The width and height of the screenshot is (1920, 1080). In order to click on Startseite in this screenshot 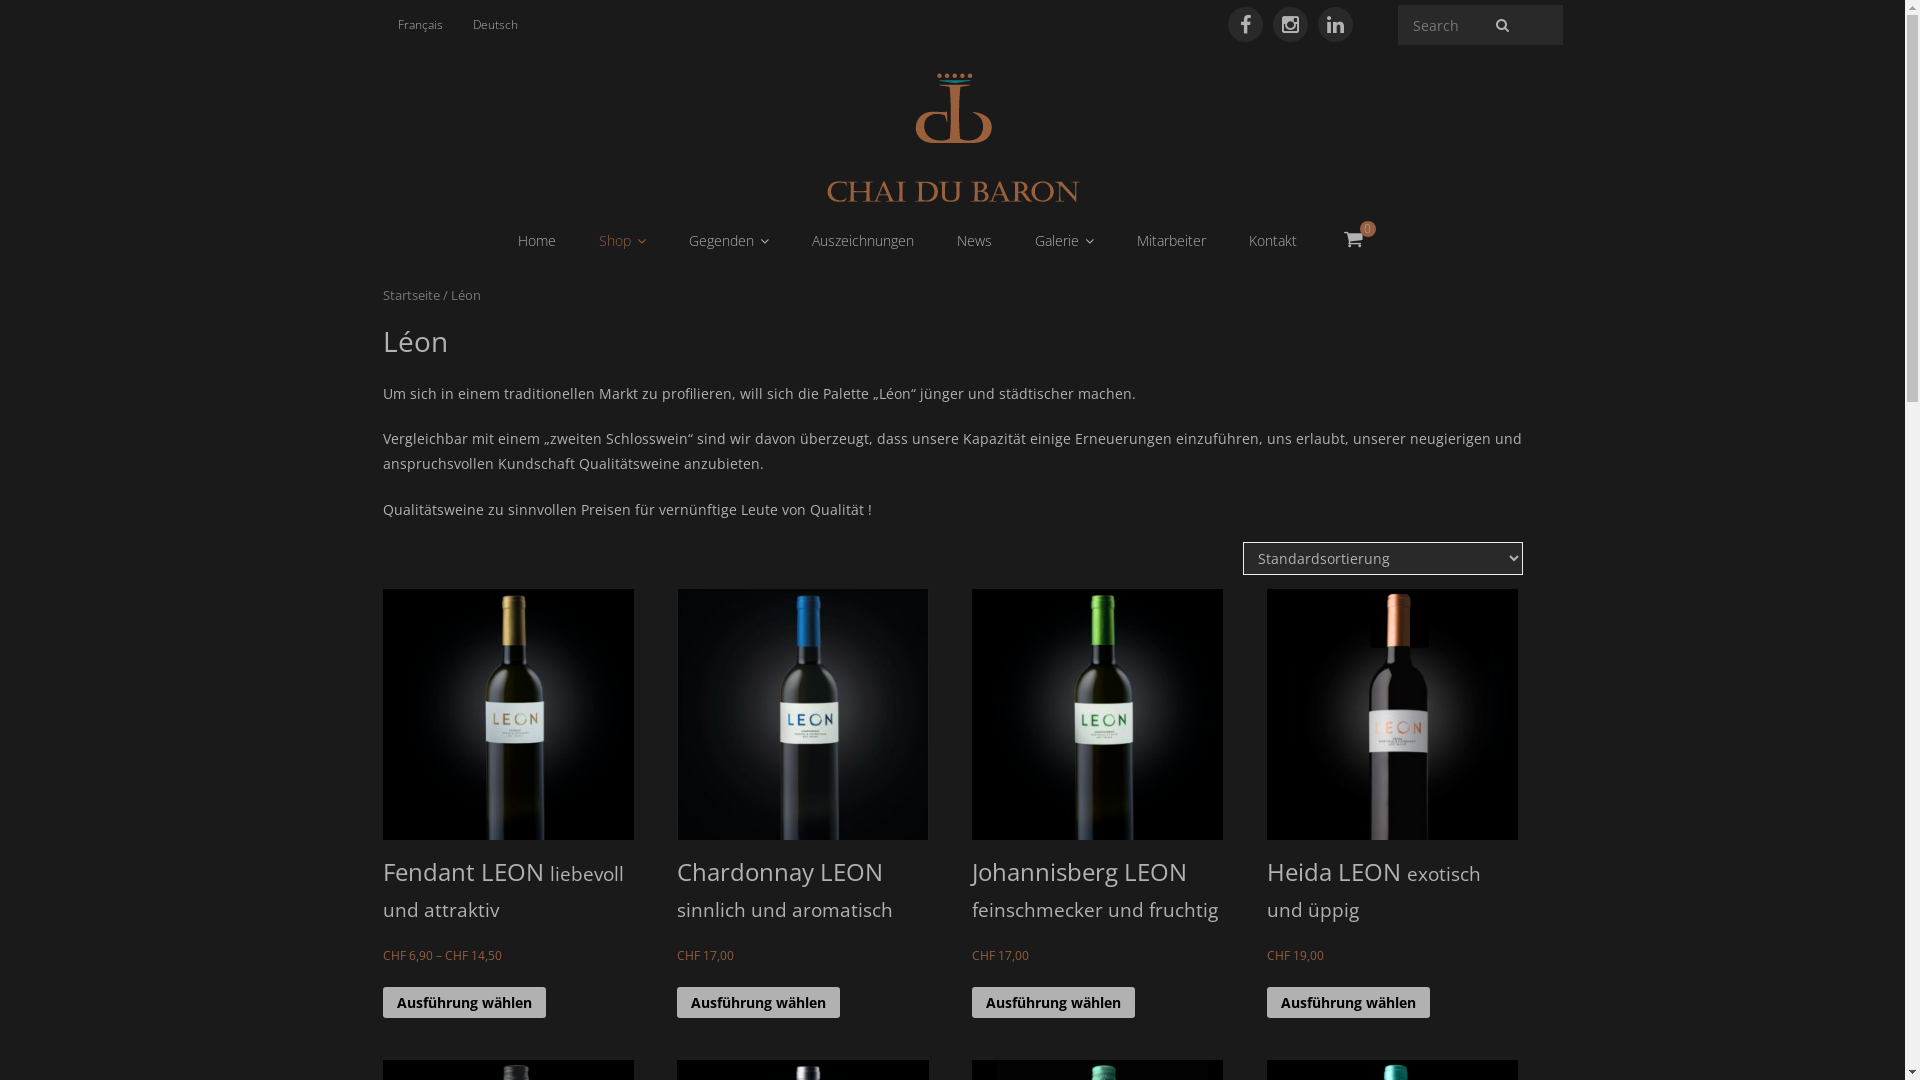, I will do `click(410, 295)`.